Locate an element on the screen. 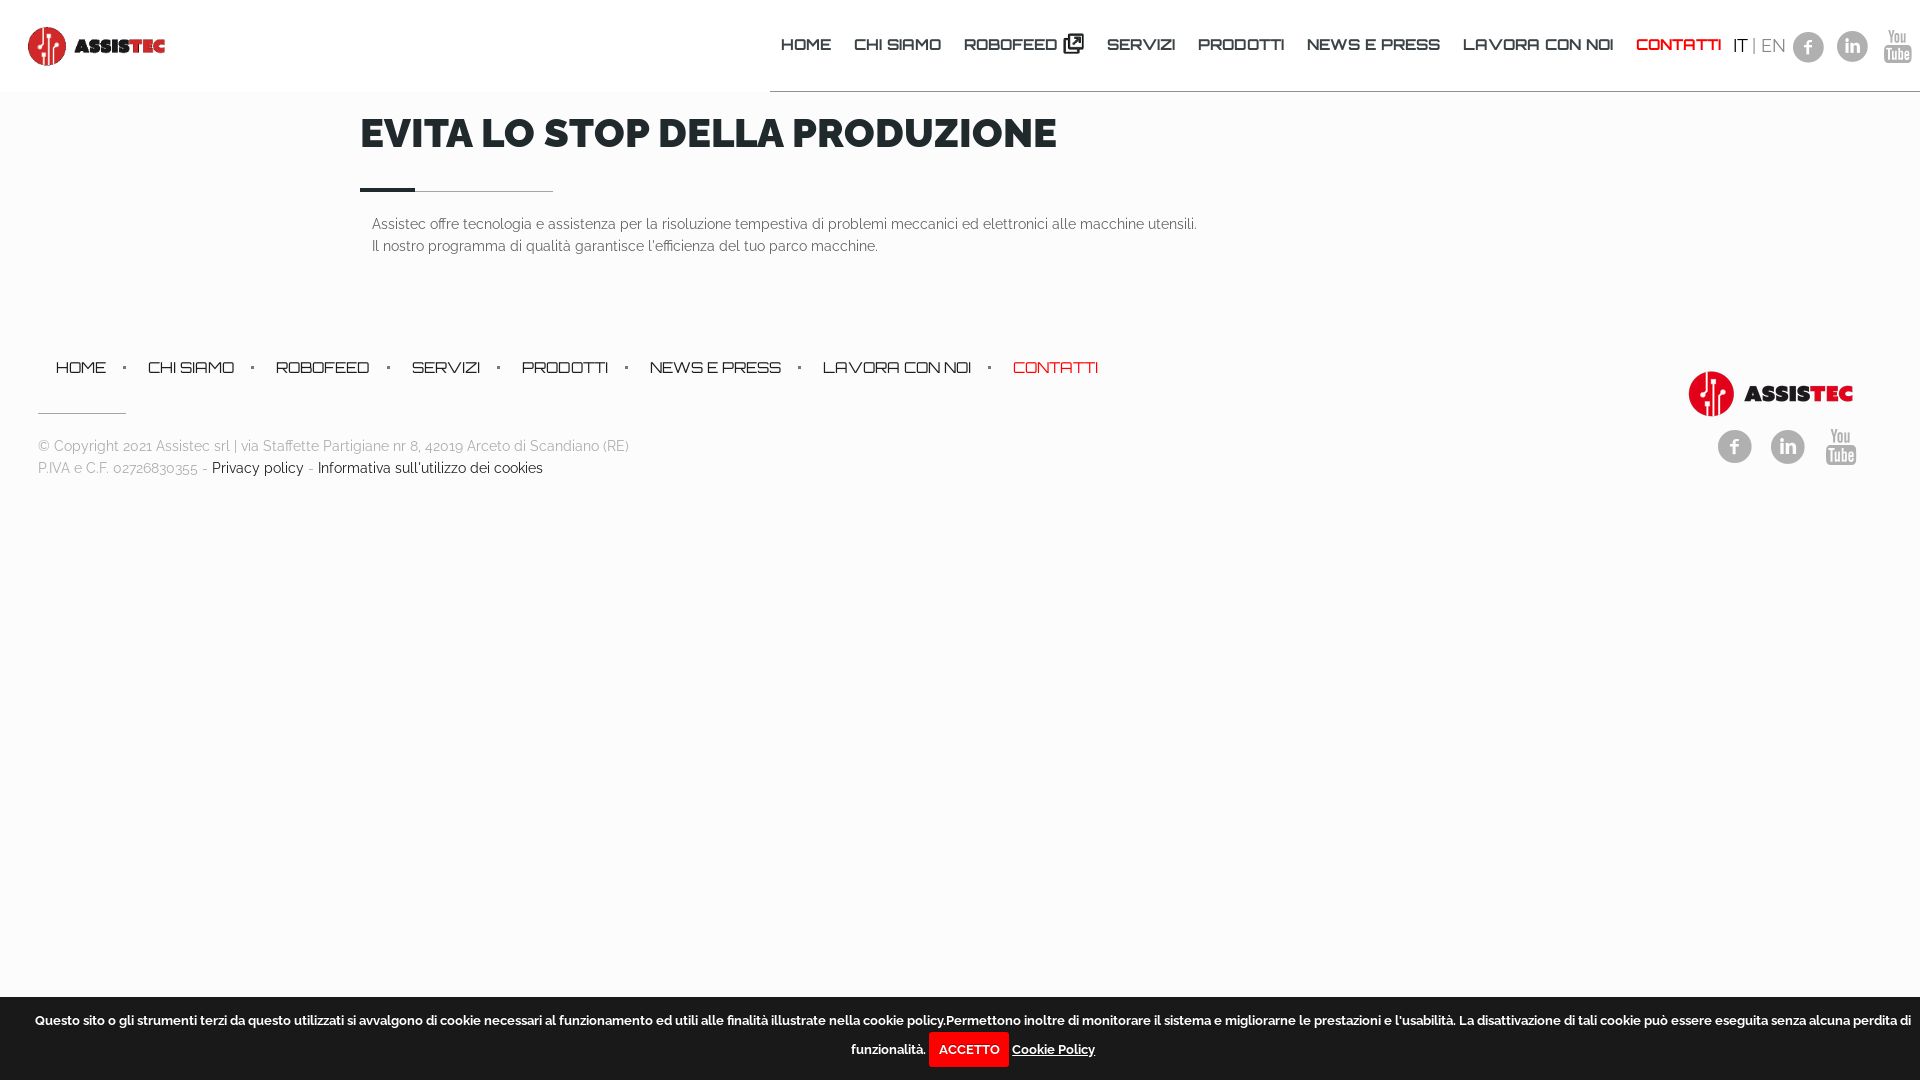 The image size is (1920, 1080). PRODOTTI is located at coordinates (566, 368).